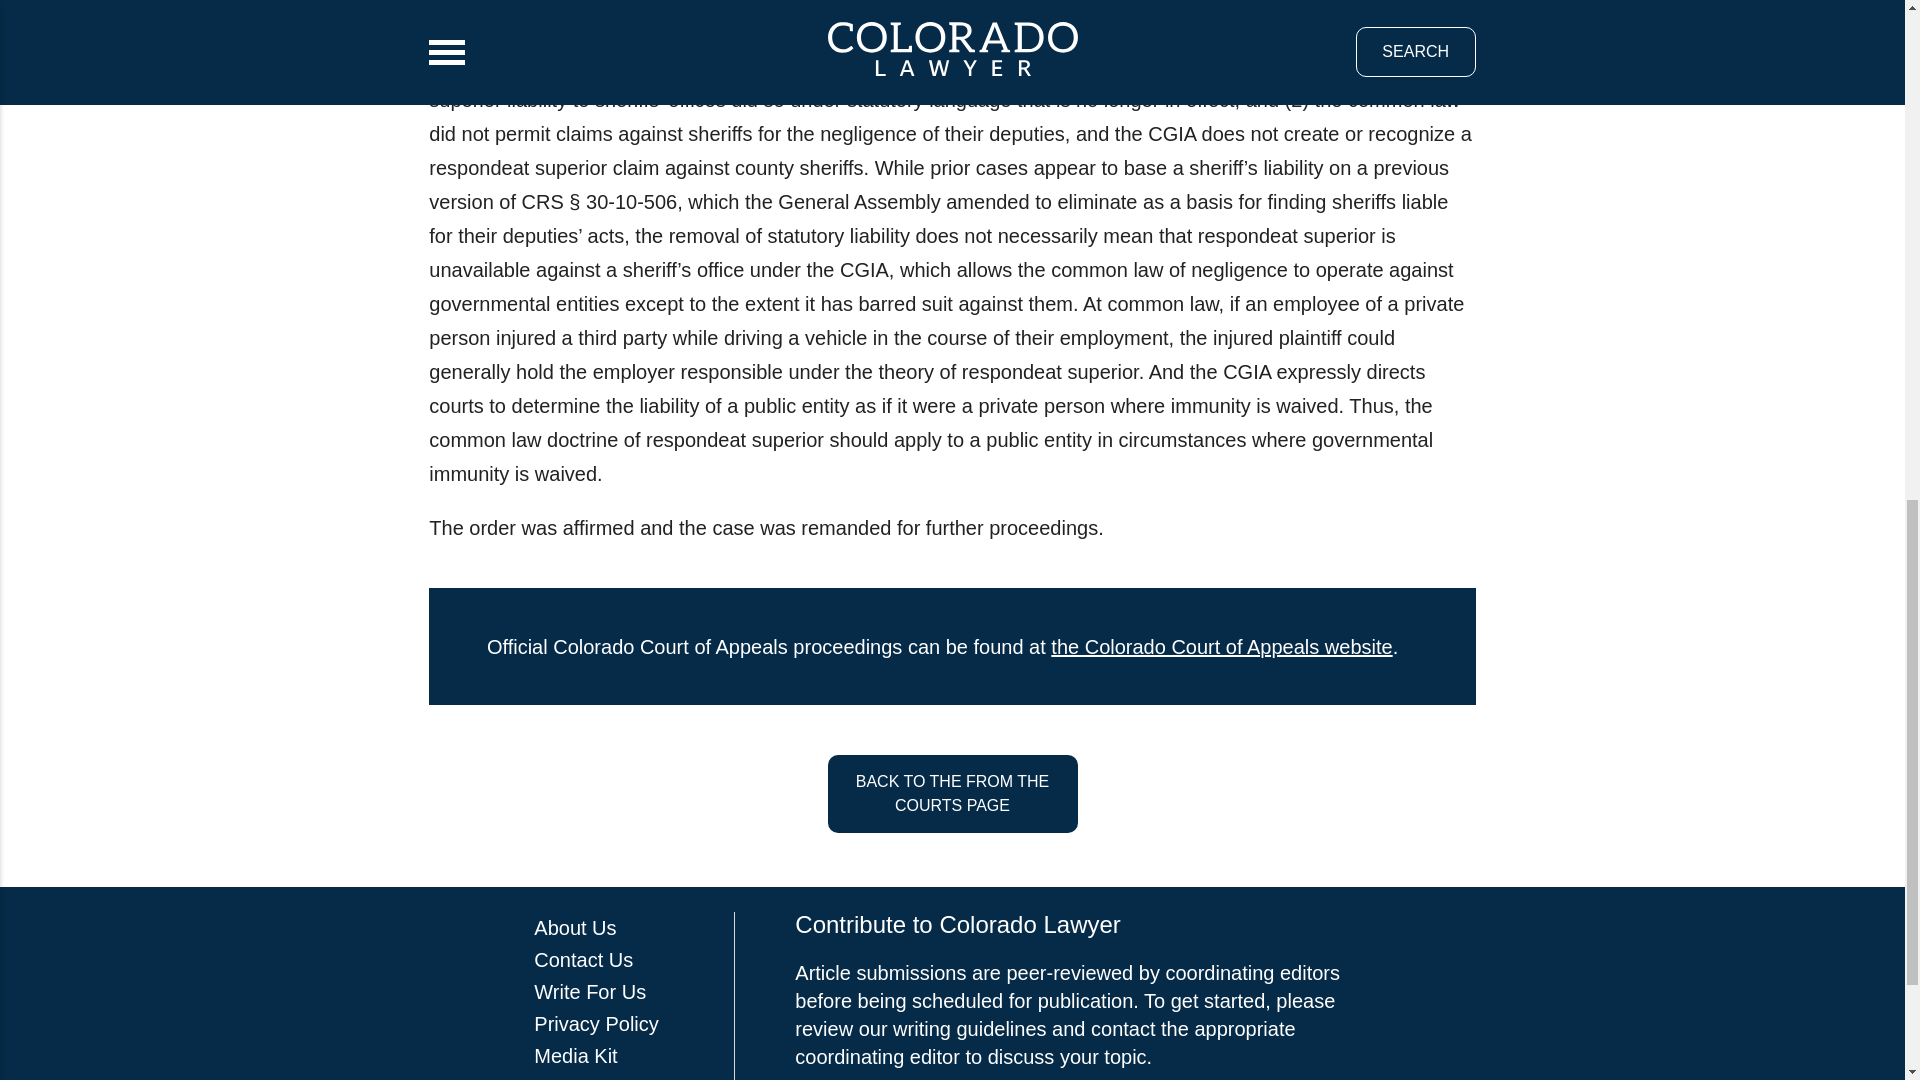 The image size is (1920, 1080). What do you see at coordinates (596, 1024) in the screenshot?
I see `Privacy Policy` at bounding box center [596, 1024].